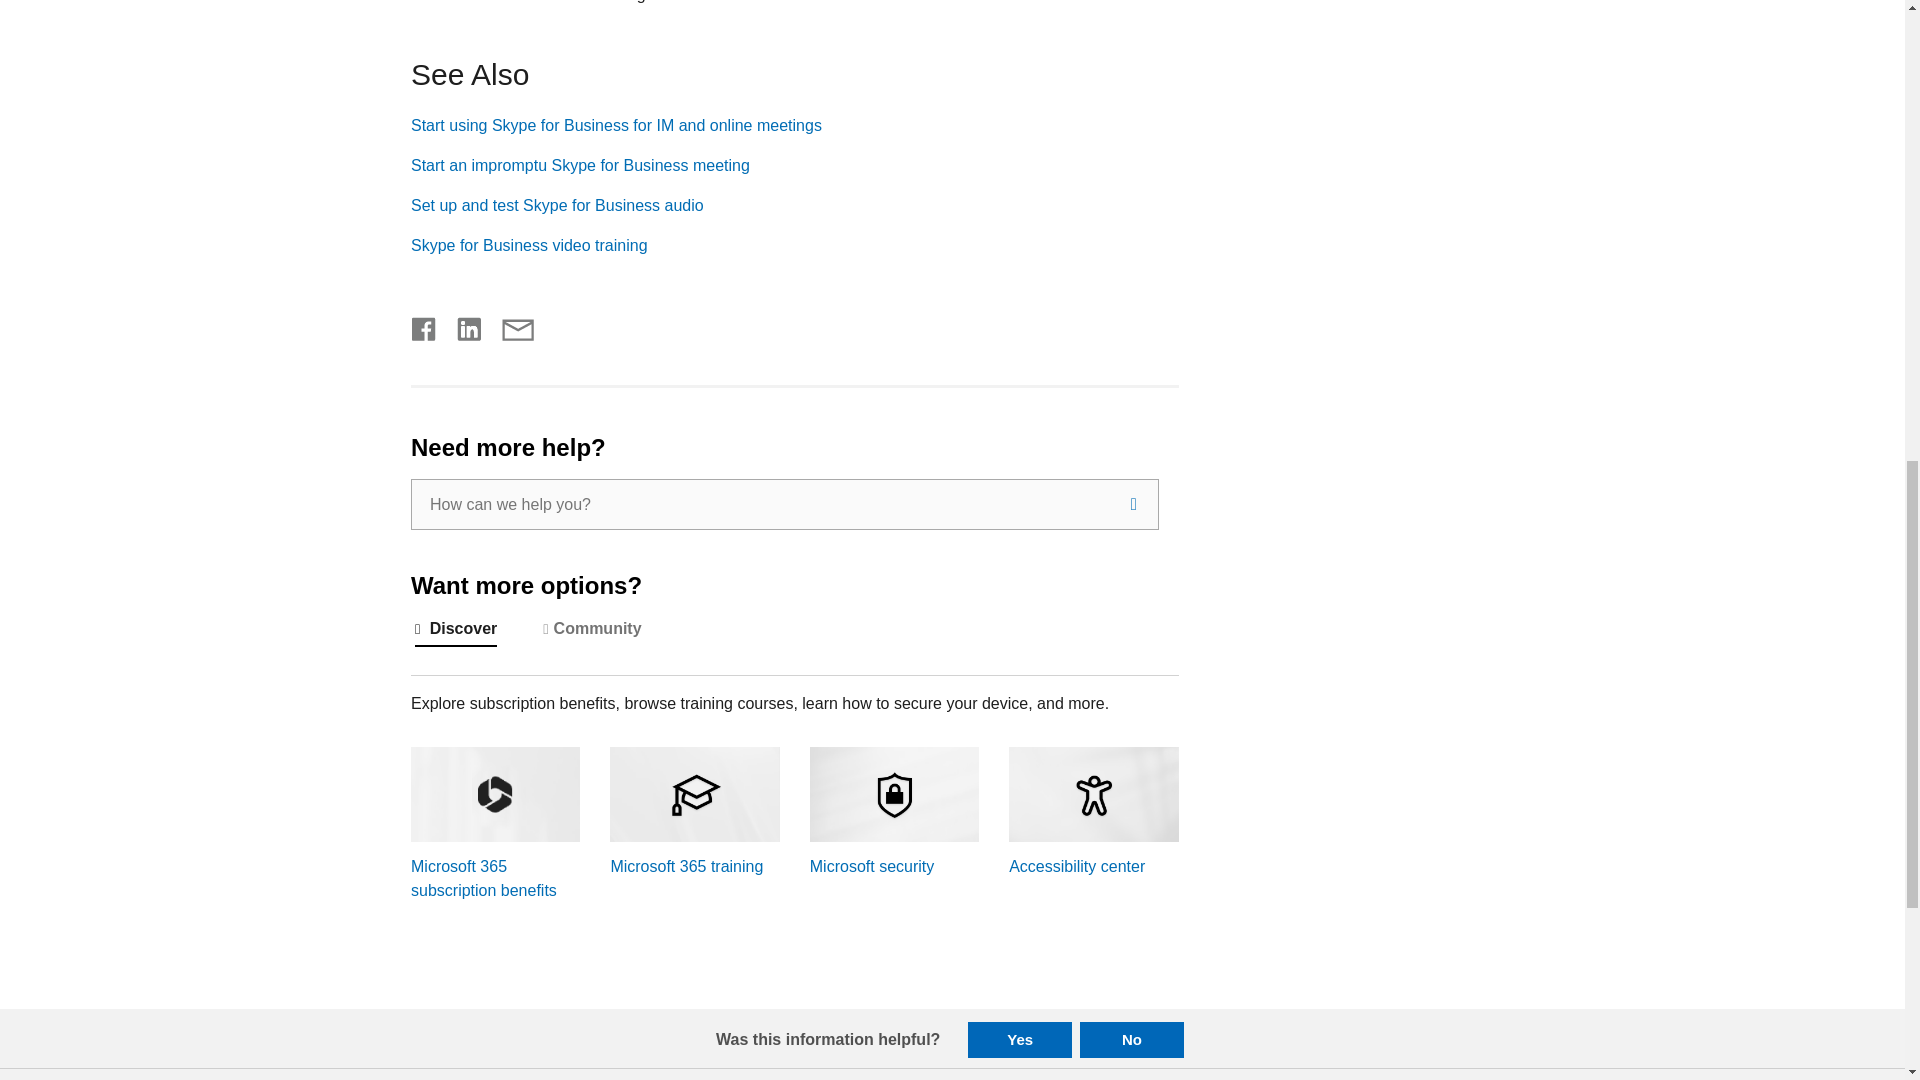 The image size is (1920, 1080). I want to click on Share on Facebook, so click(424, 326).